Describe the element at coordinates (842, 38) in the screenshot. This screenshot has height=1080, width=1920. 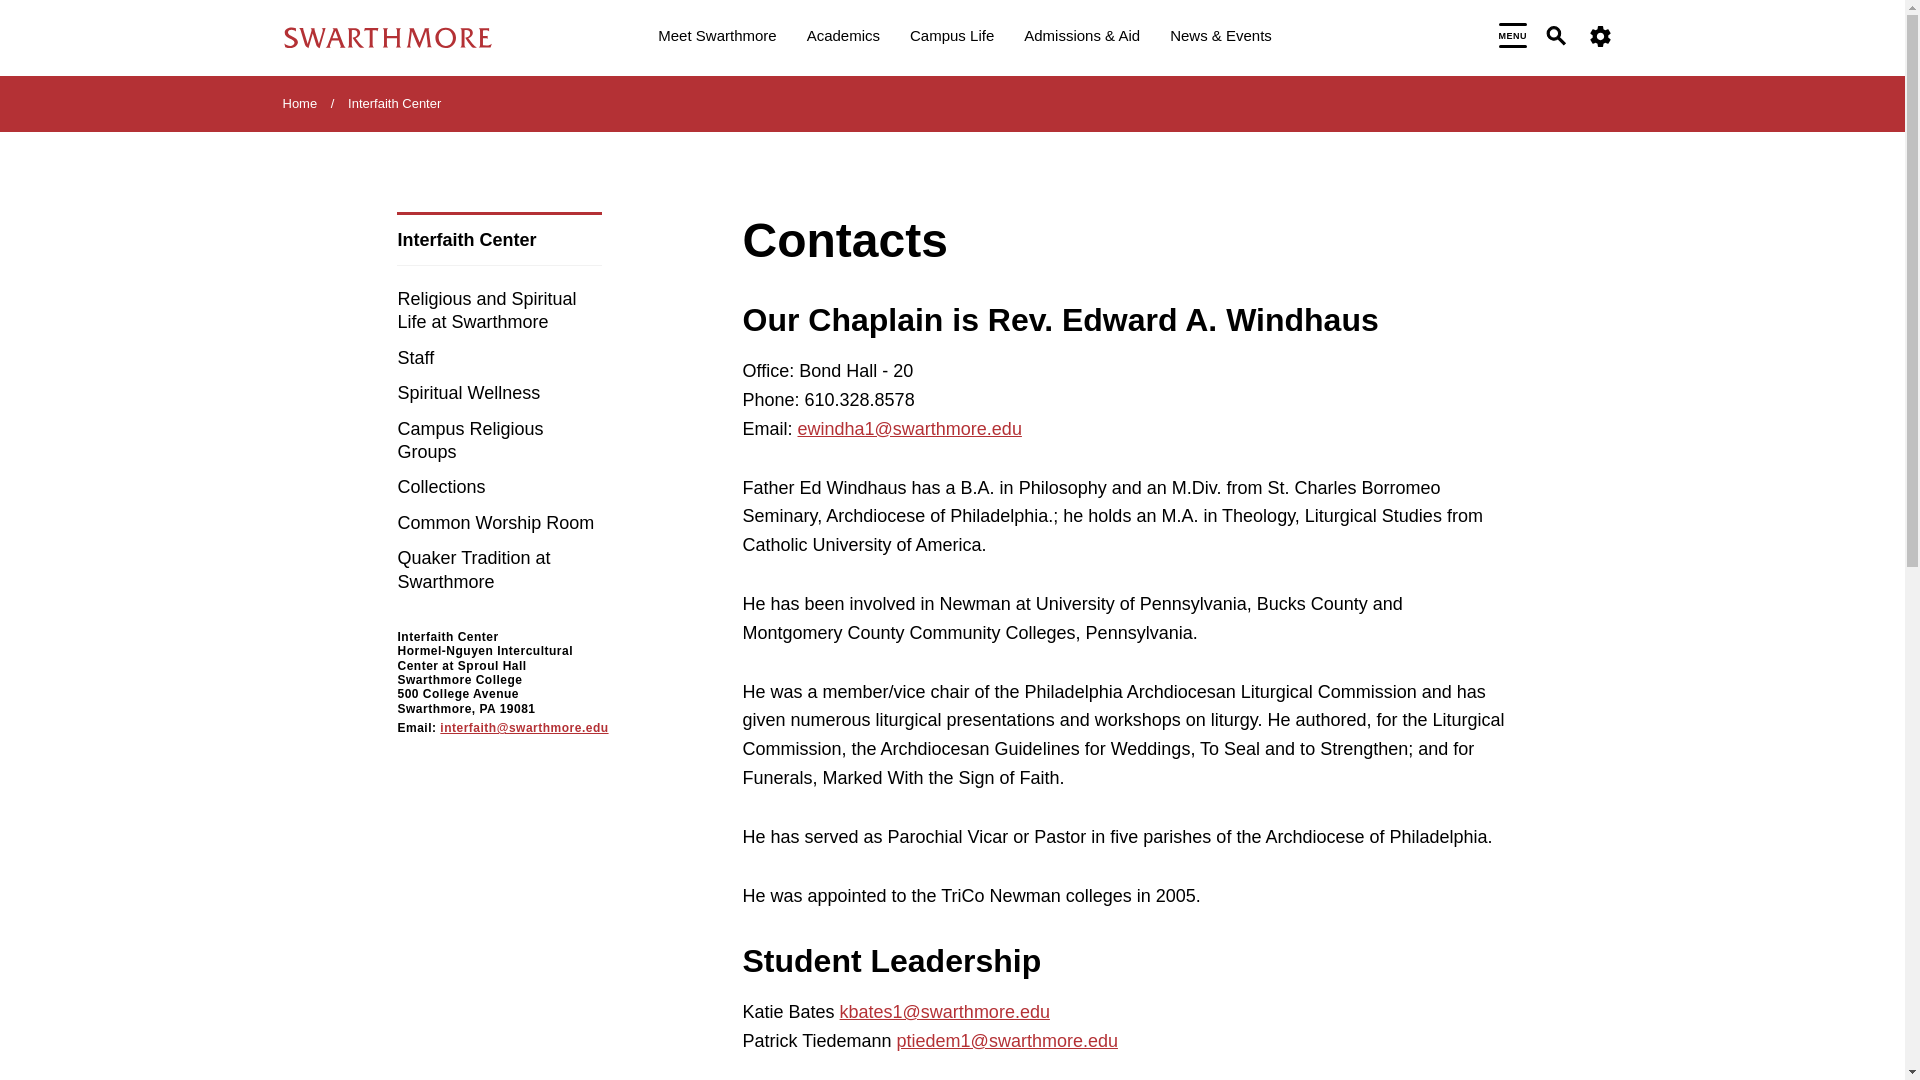
I see `Academics` at that location.